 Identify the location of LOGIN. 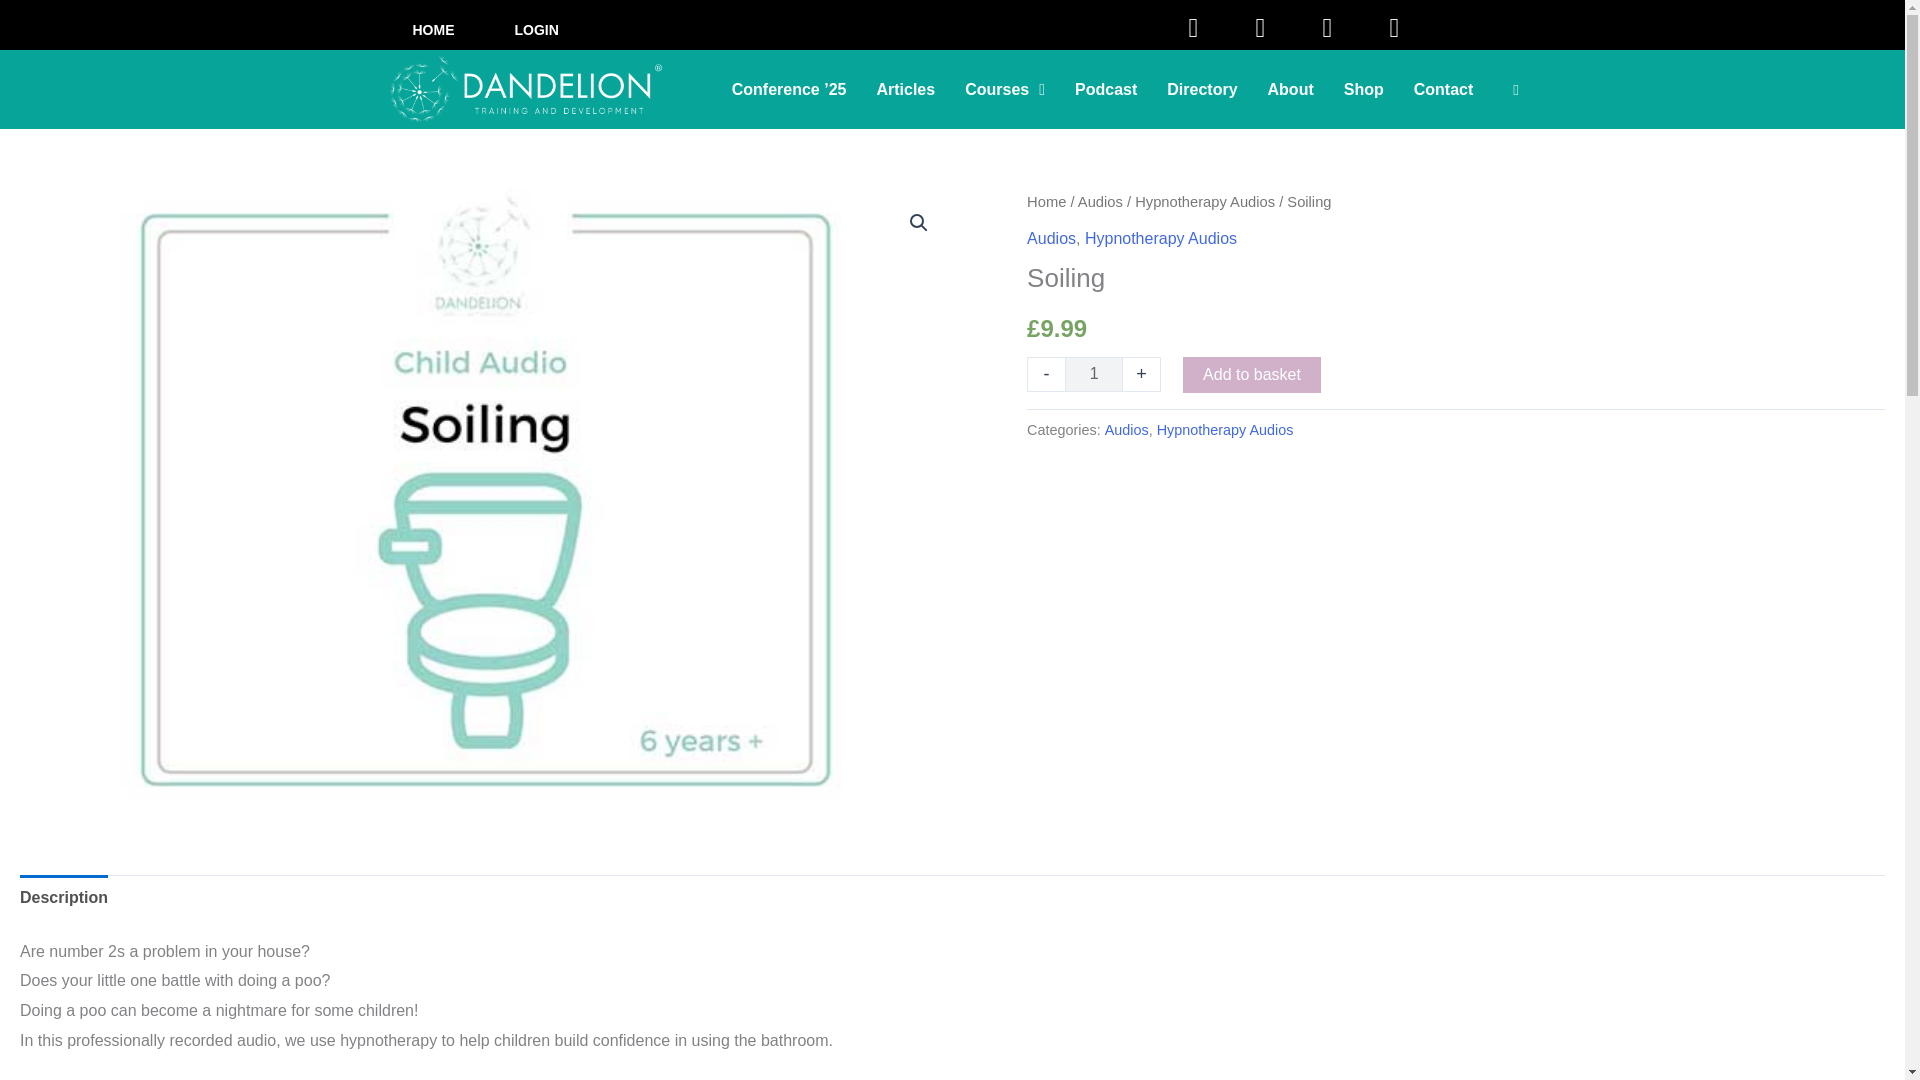
(535, 29).